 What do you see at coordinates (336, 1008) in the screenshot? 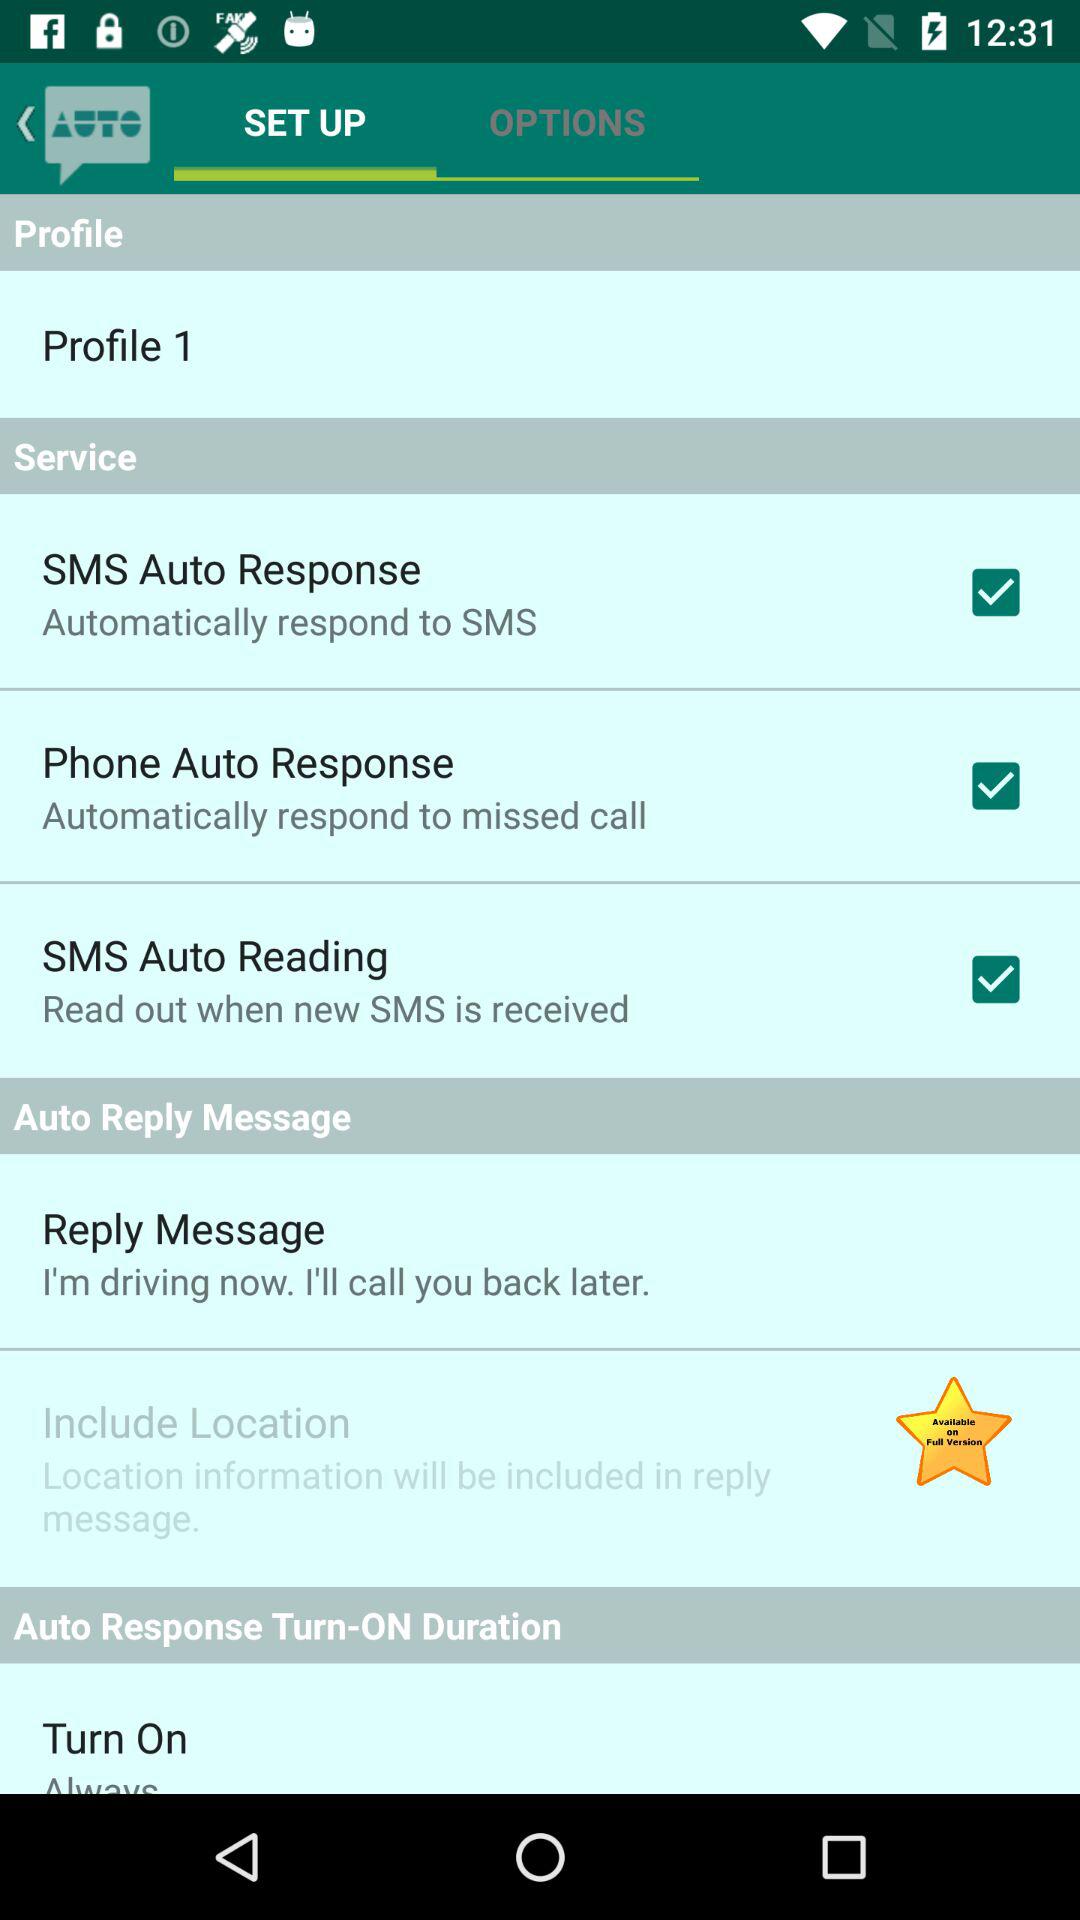
I see `open the read out when app` at bounding box center [336, 1008].